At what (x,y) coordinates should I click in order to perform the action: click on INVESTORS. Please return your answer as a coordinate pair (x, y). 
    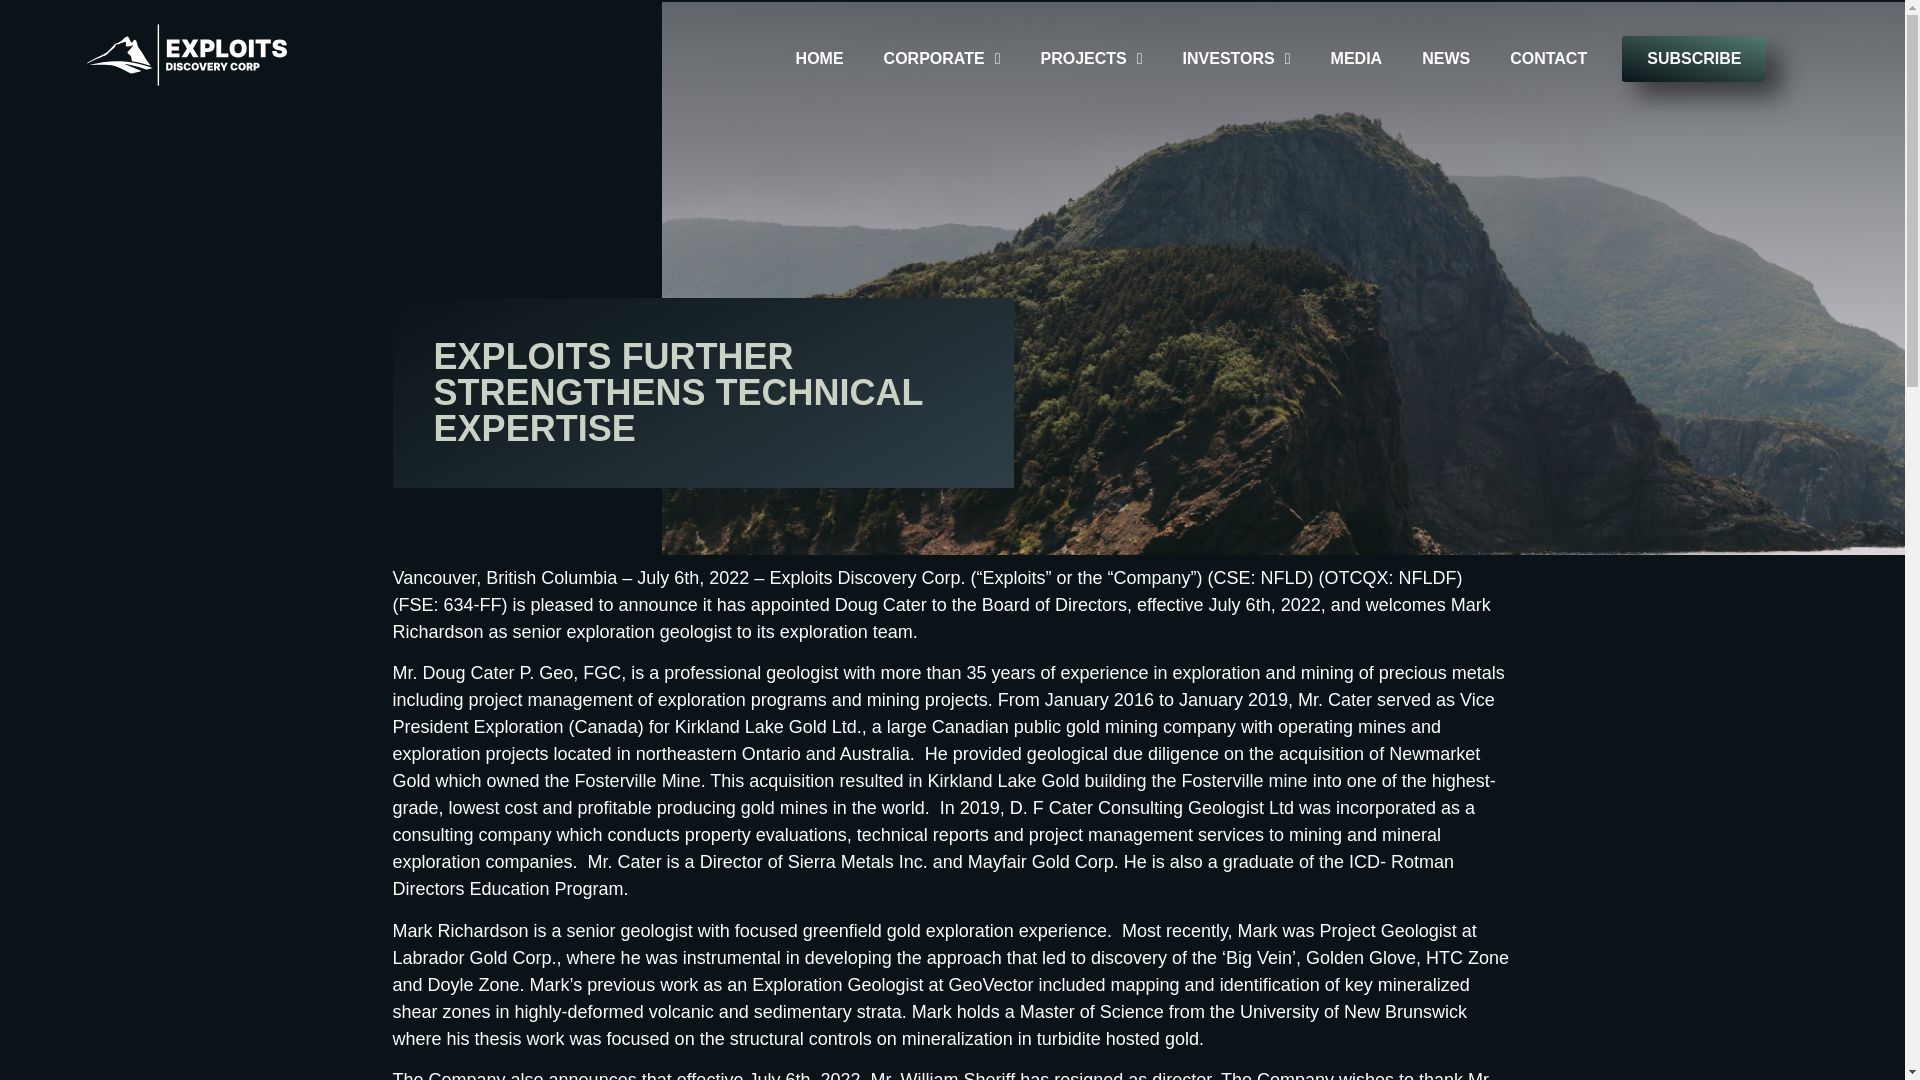
    Looking at the image, I should click on (1236, 58).